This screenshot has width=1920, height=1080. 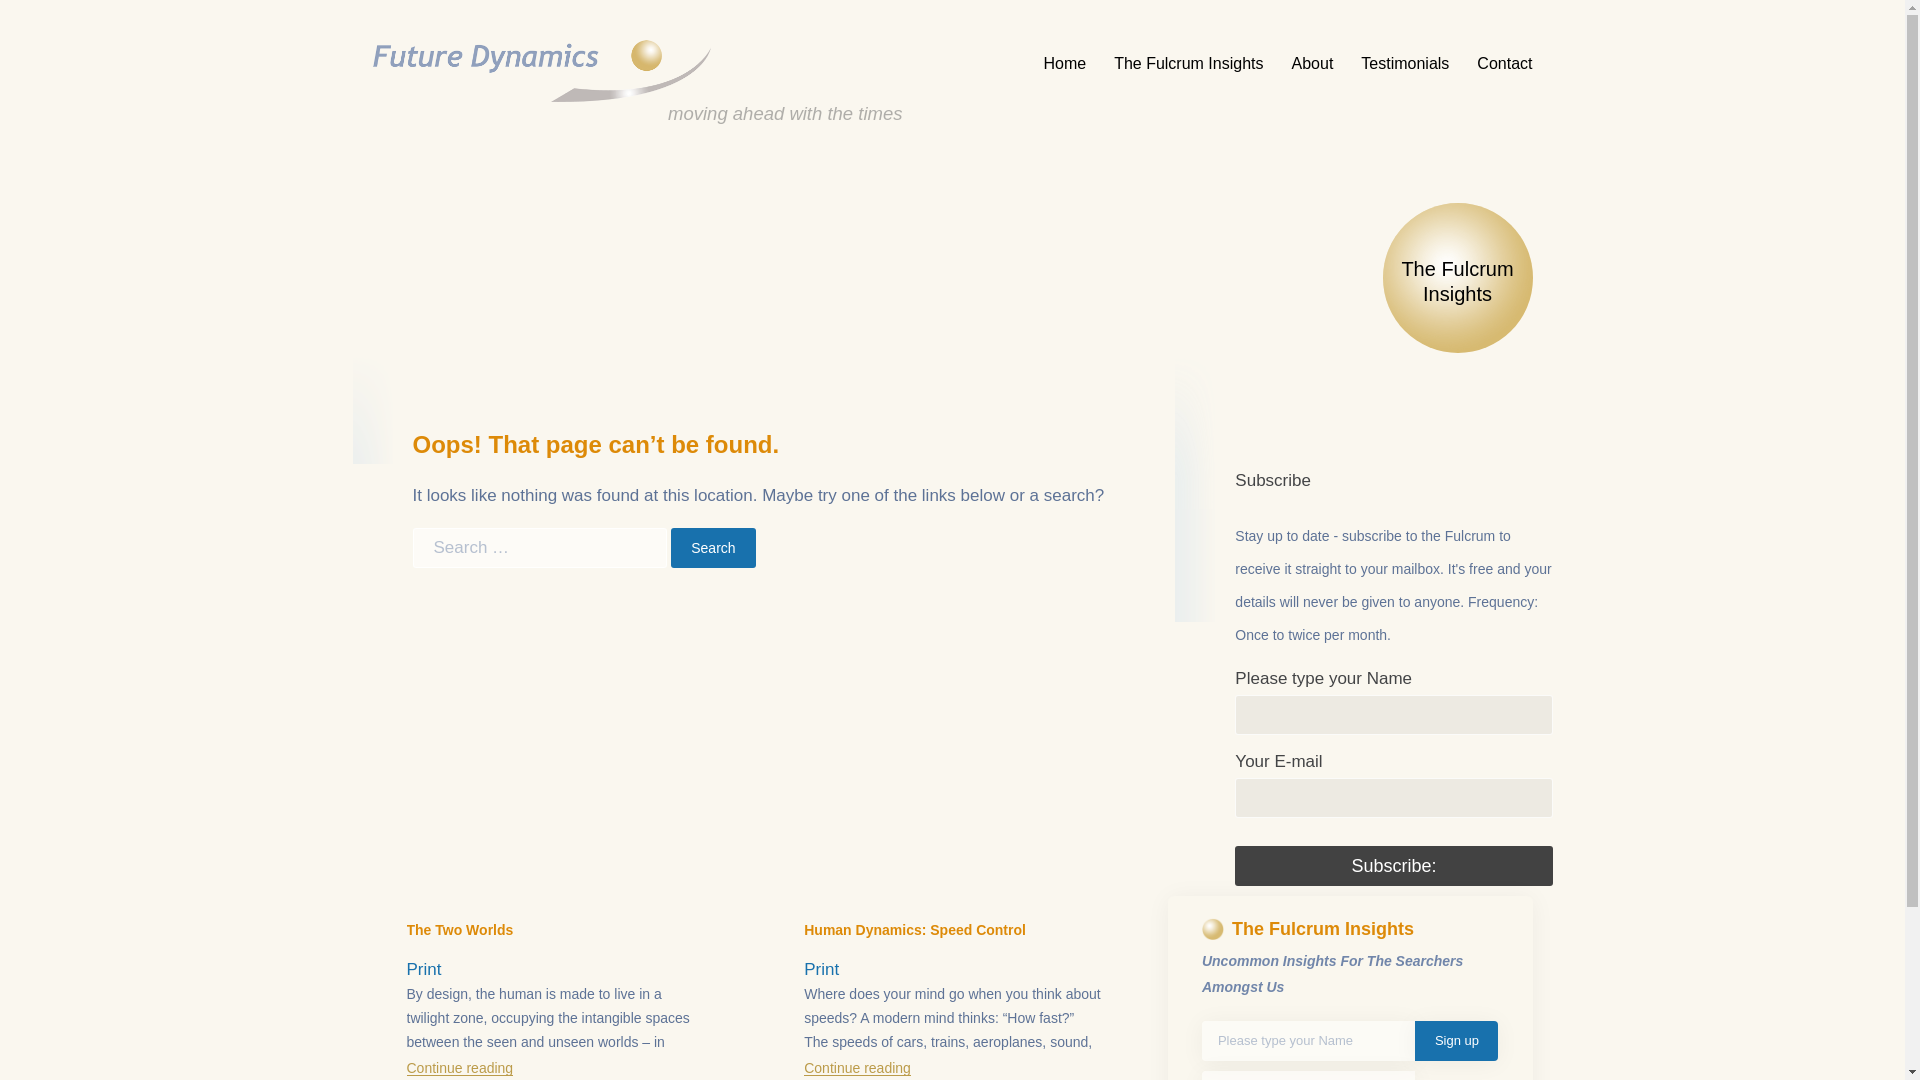 I want to click on Search, so click(x=712, y=548).